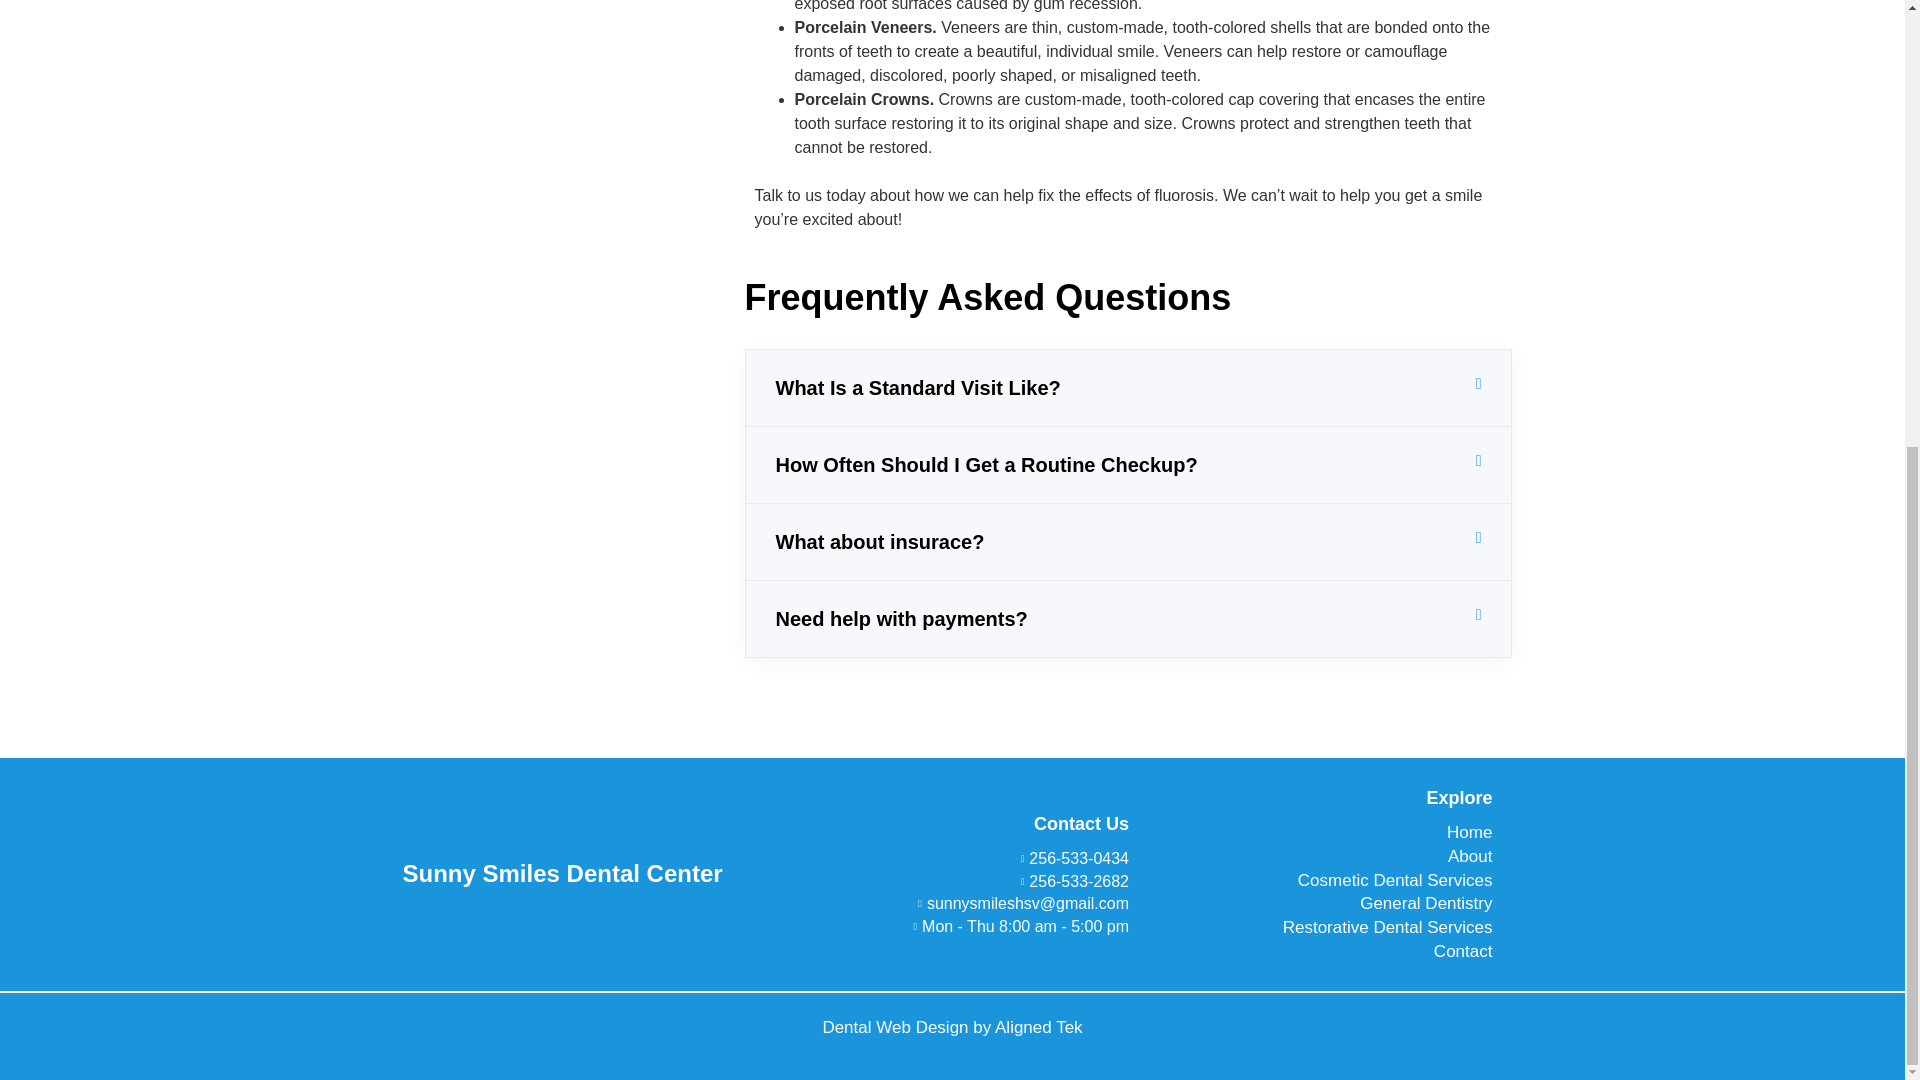  I want to click on 256-533-0434, so click(982, 858).